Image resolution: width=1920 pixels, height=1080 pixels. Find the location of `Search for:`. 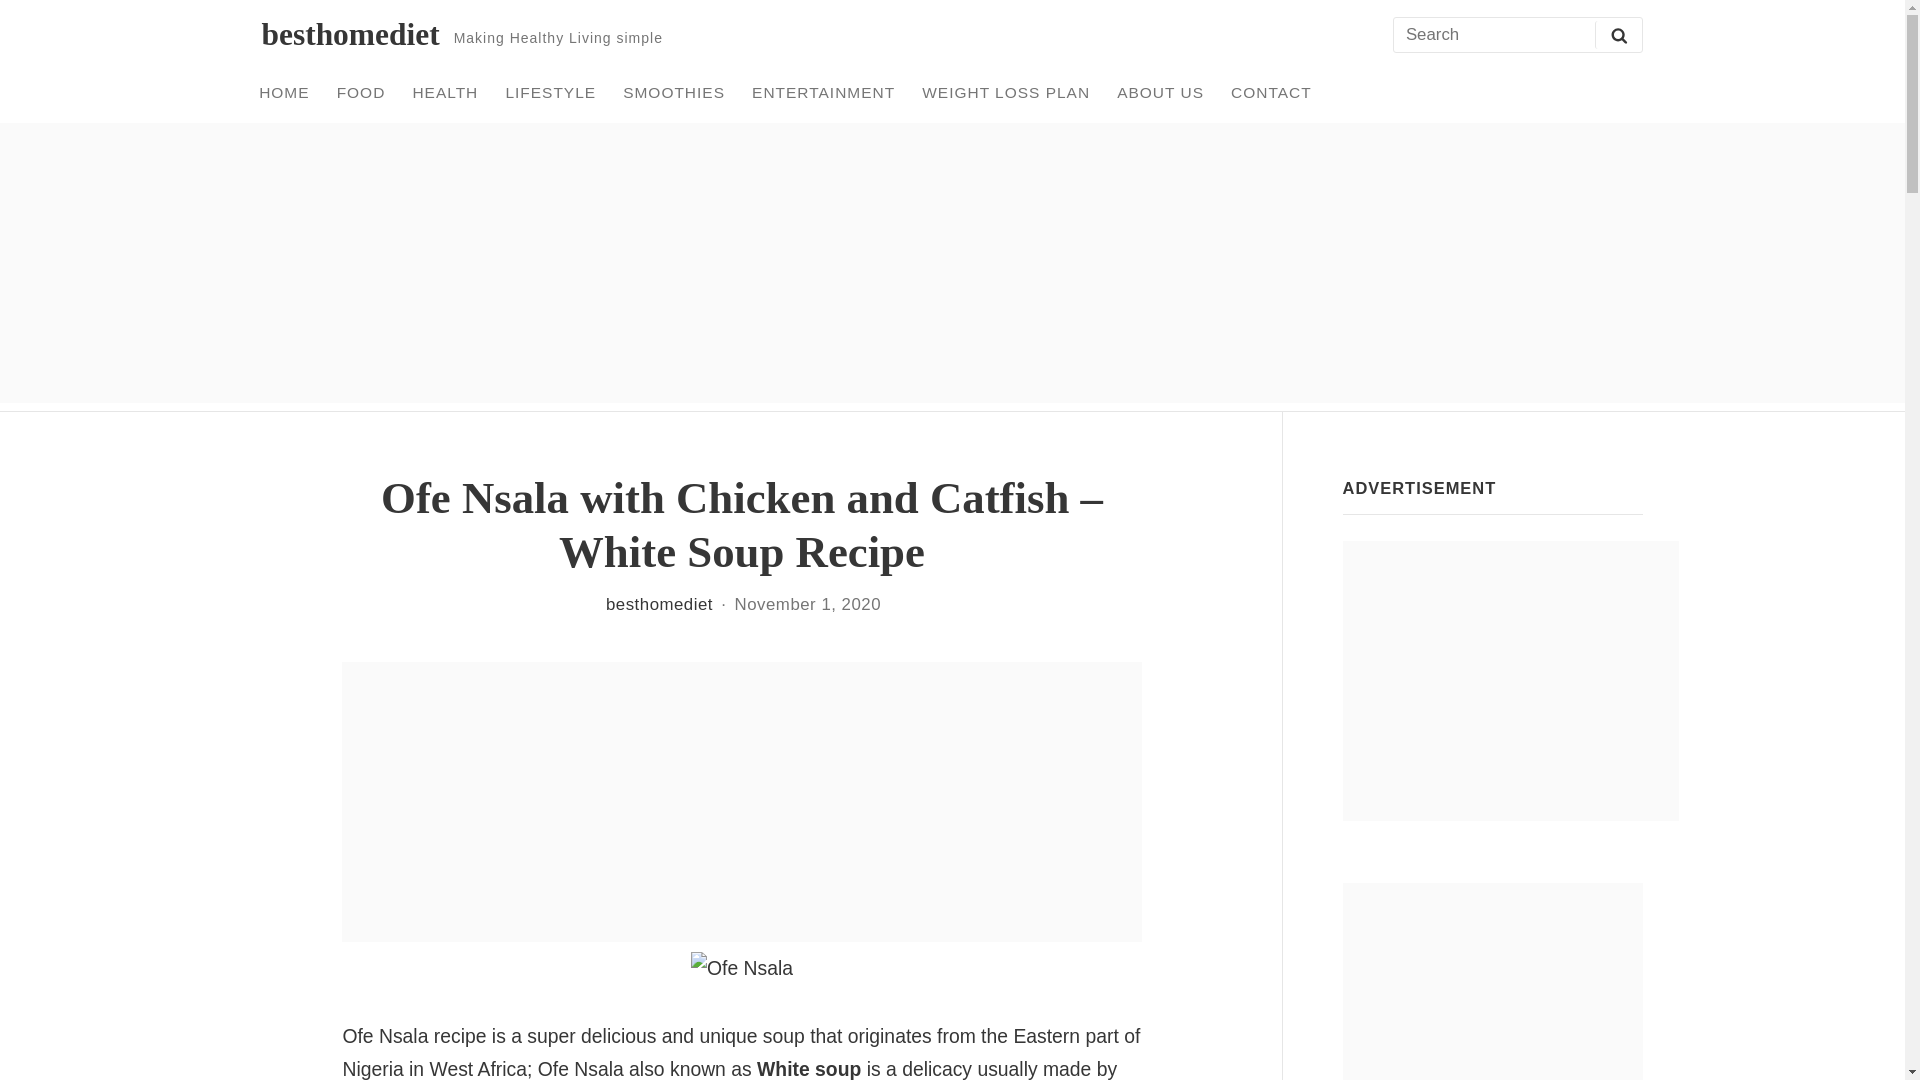

Search for: is located at coordinates (1516, 36).